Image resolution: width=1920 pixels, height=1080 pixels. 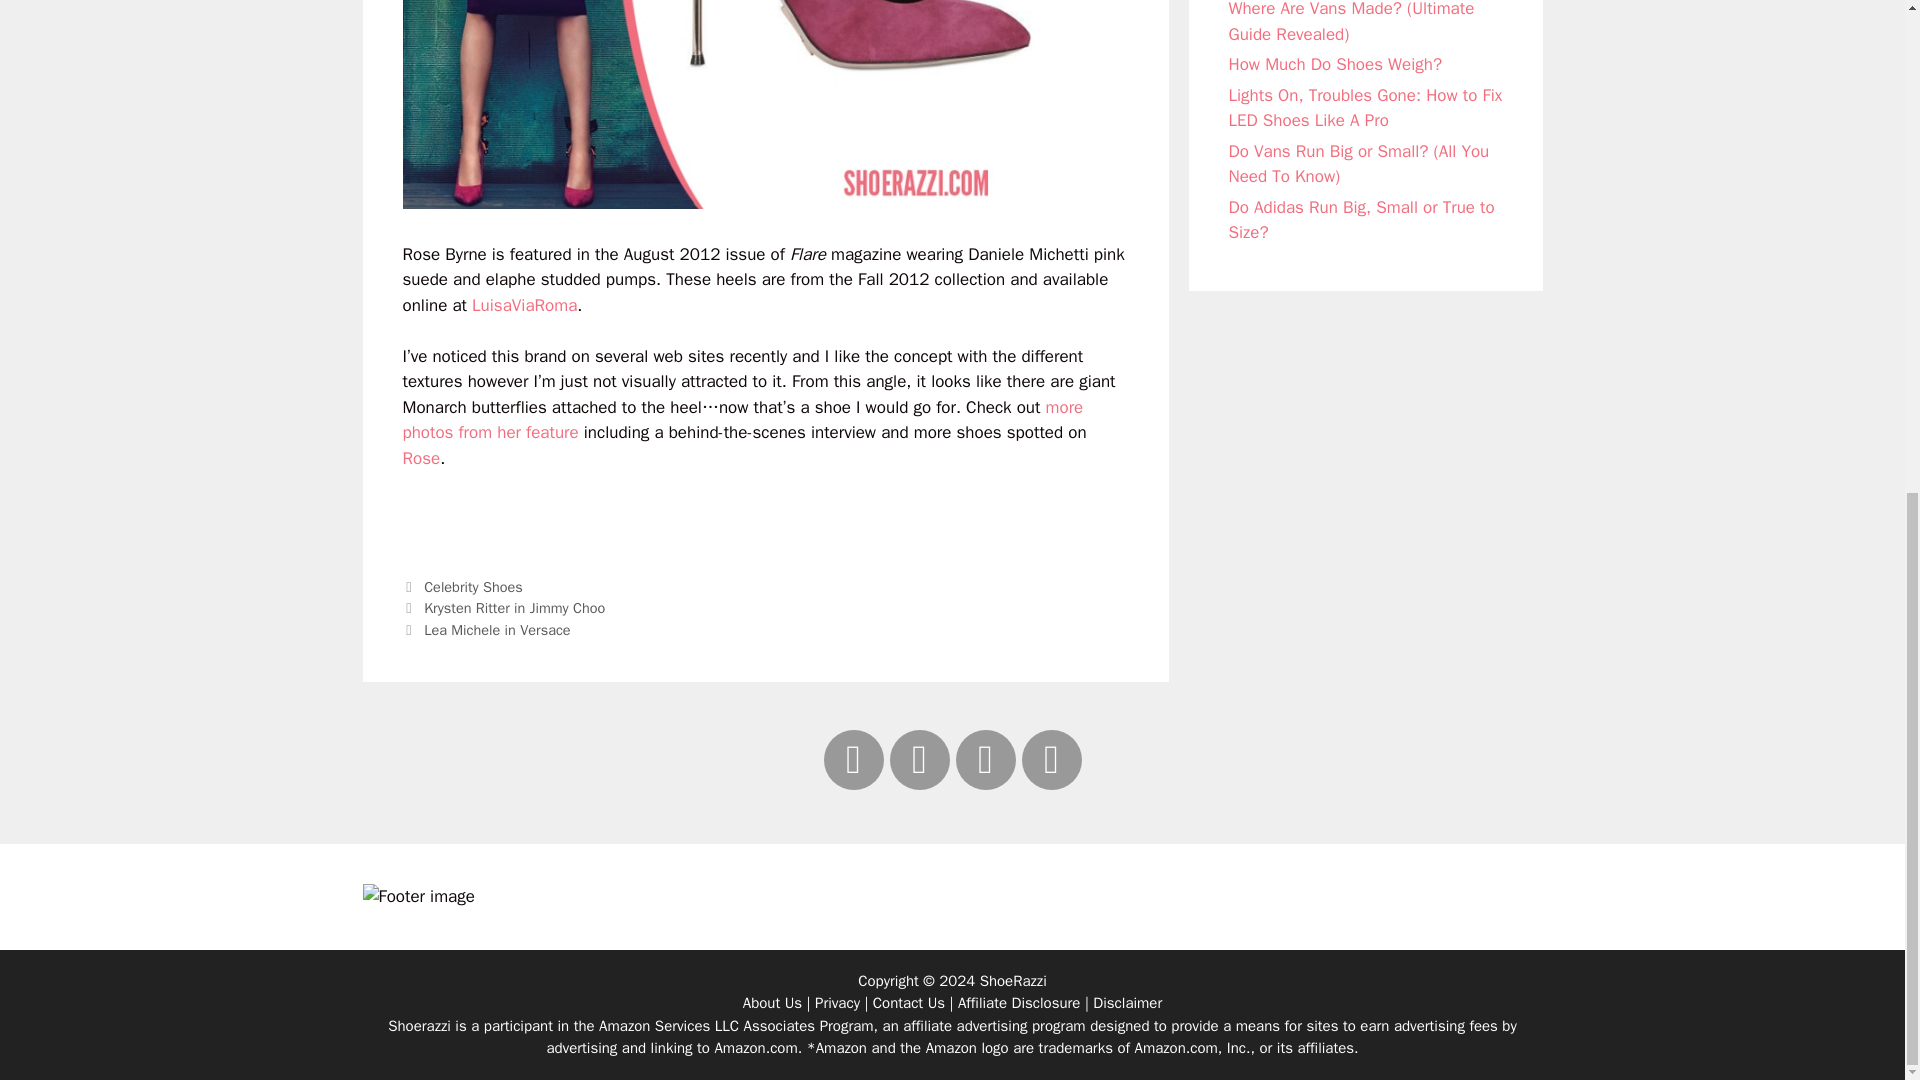 What do you see at coordinates (920, 760) in the screenshot?
I see `Twitter` at bounding box center [920, 760].